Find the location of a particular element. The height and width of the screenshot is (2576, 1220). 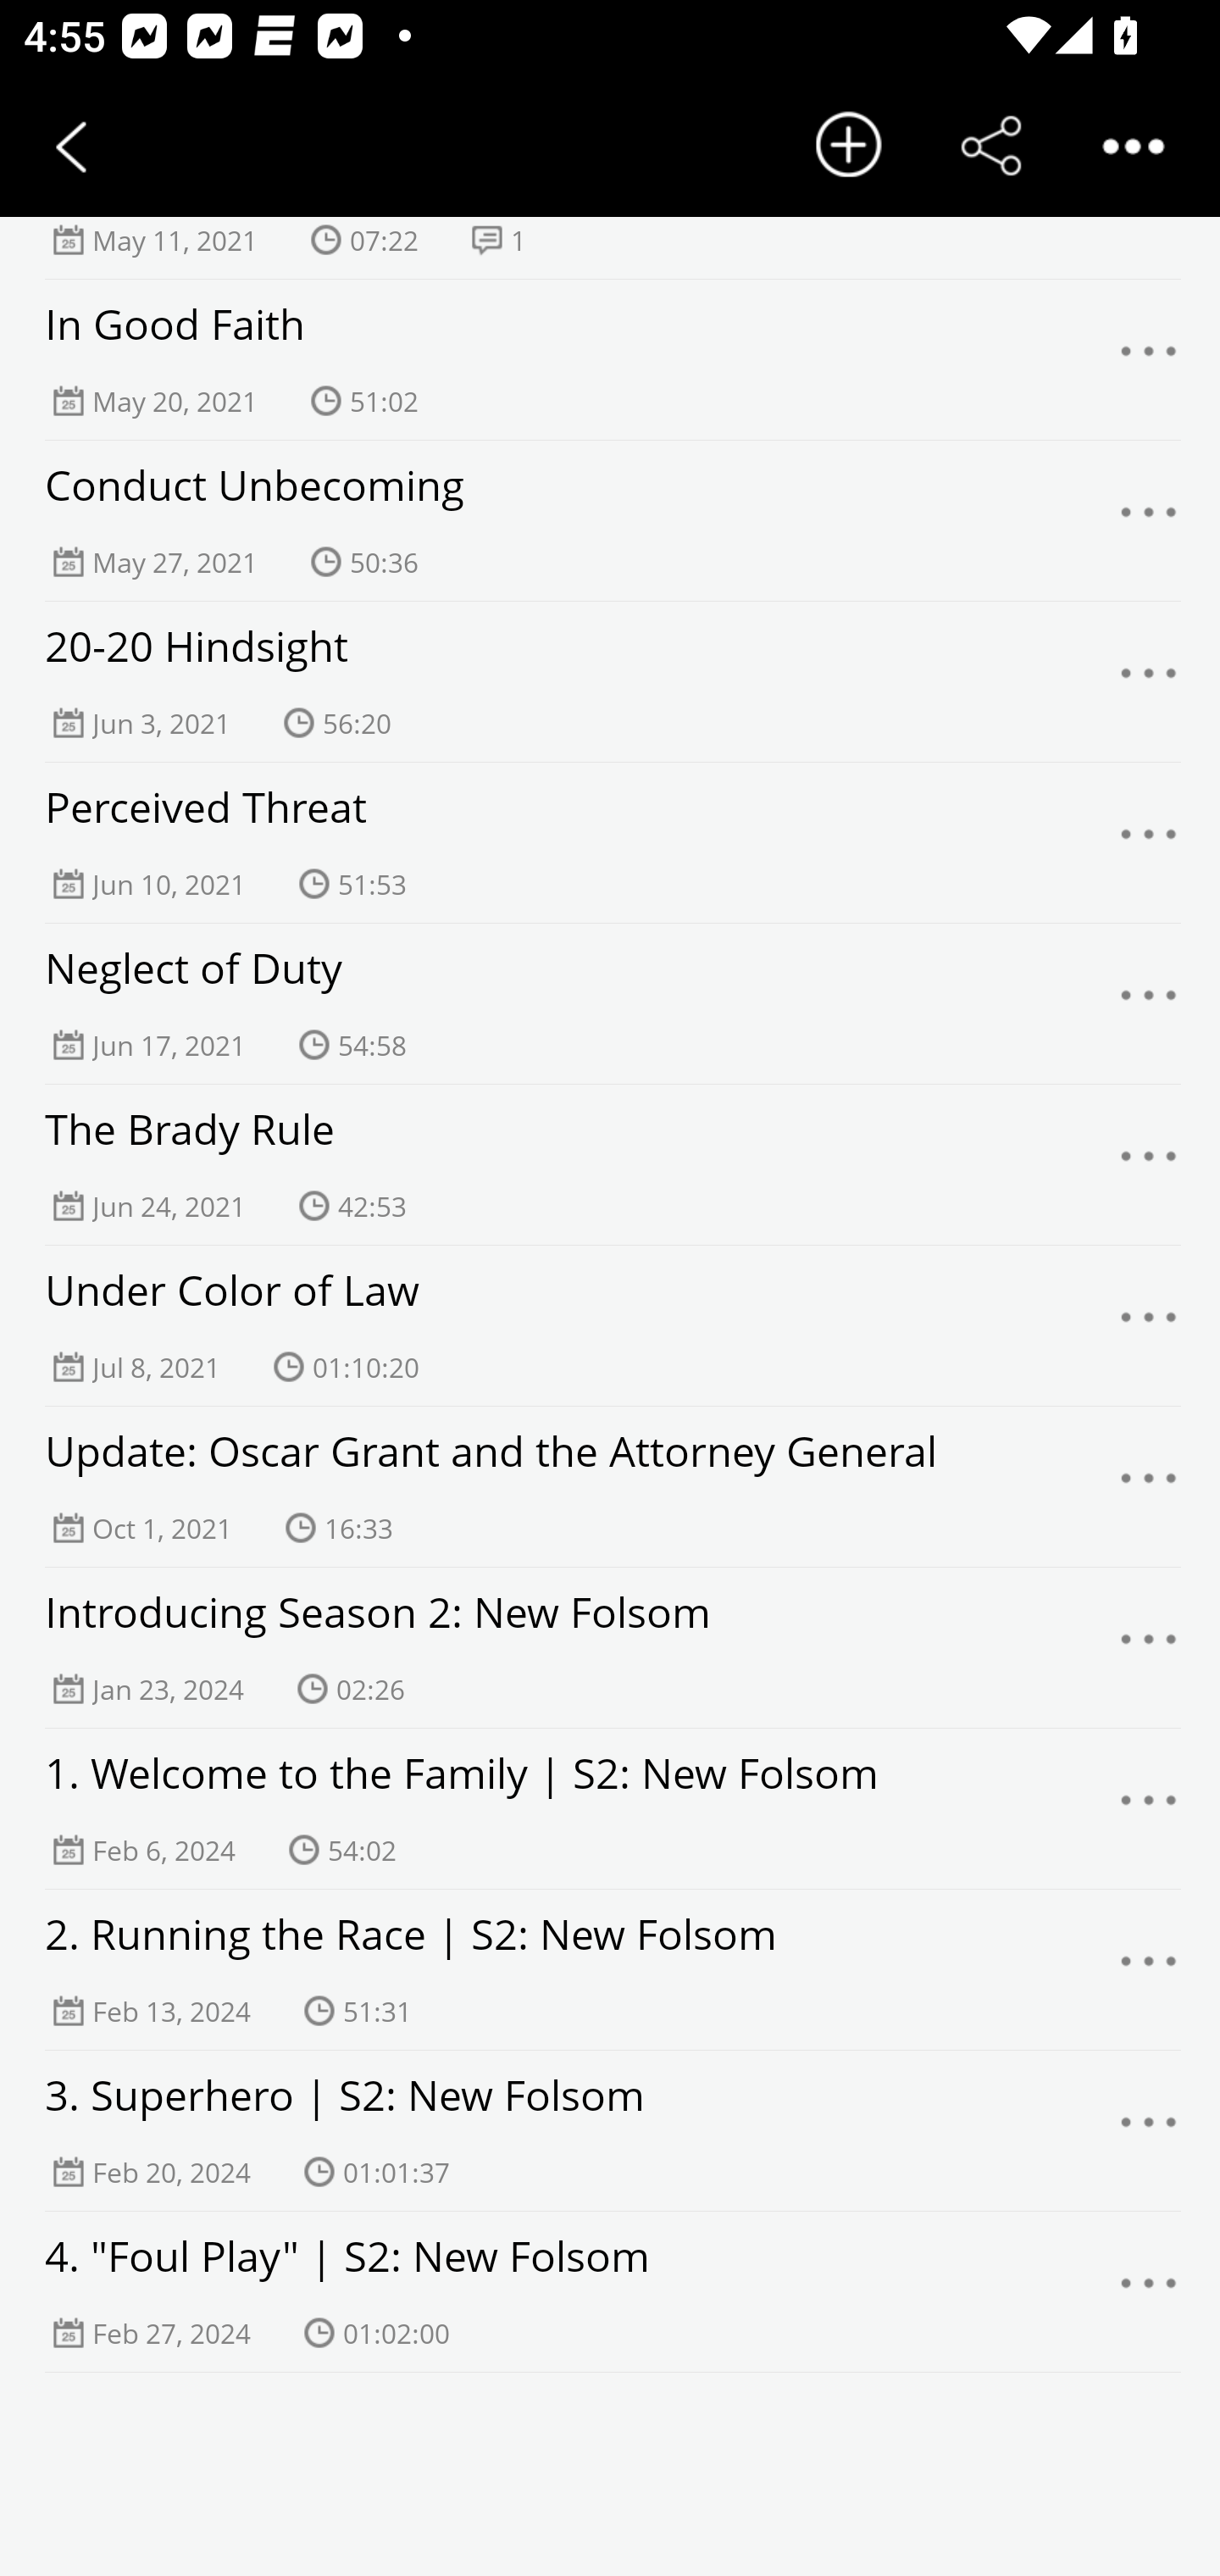

Menu is located at coordinates (1149, 1488).